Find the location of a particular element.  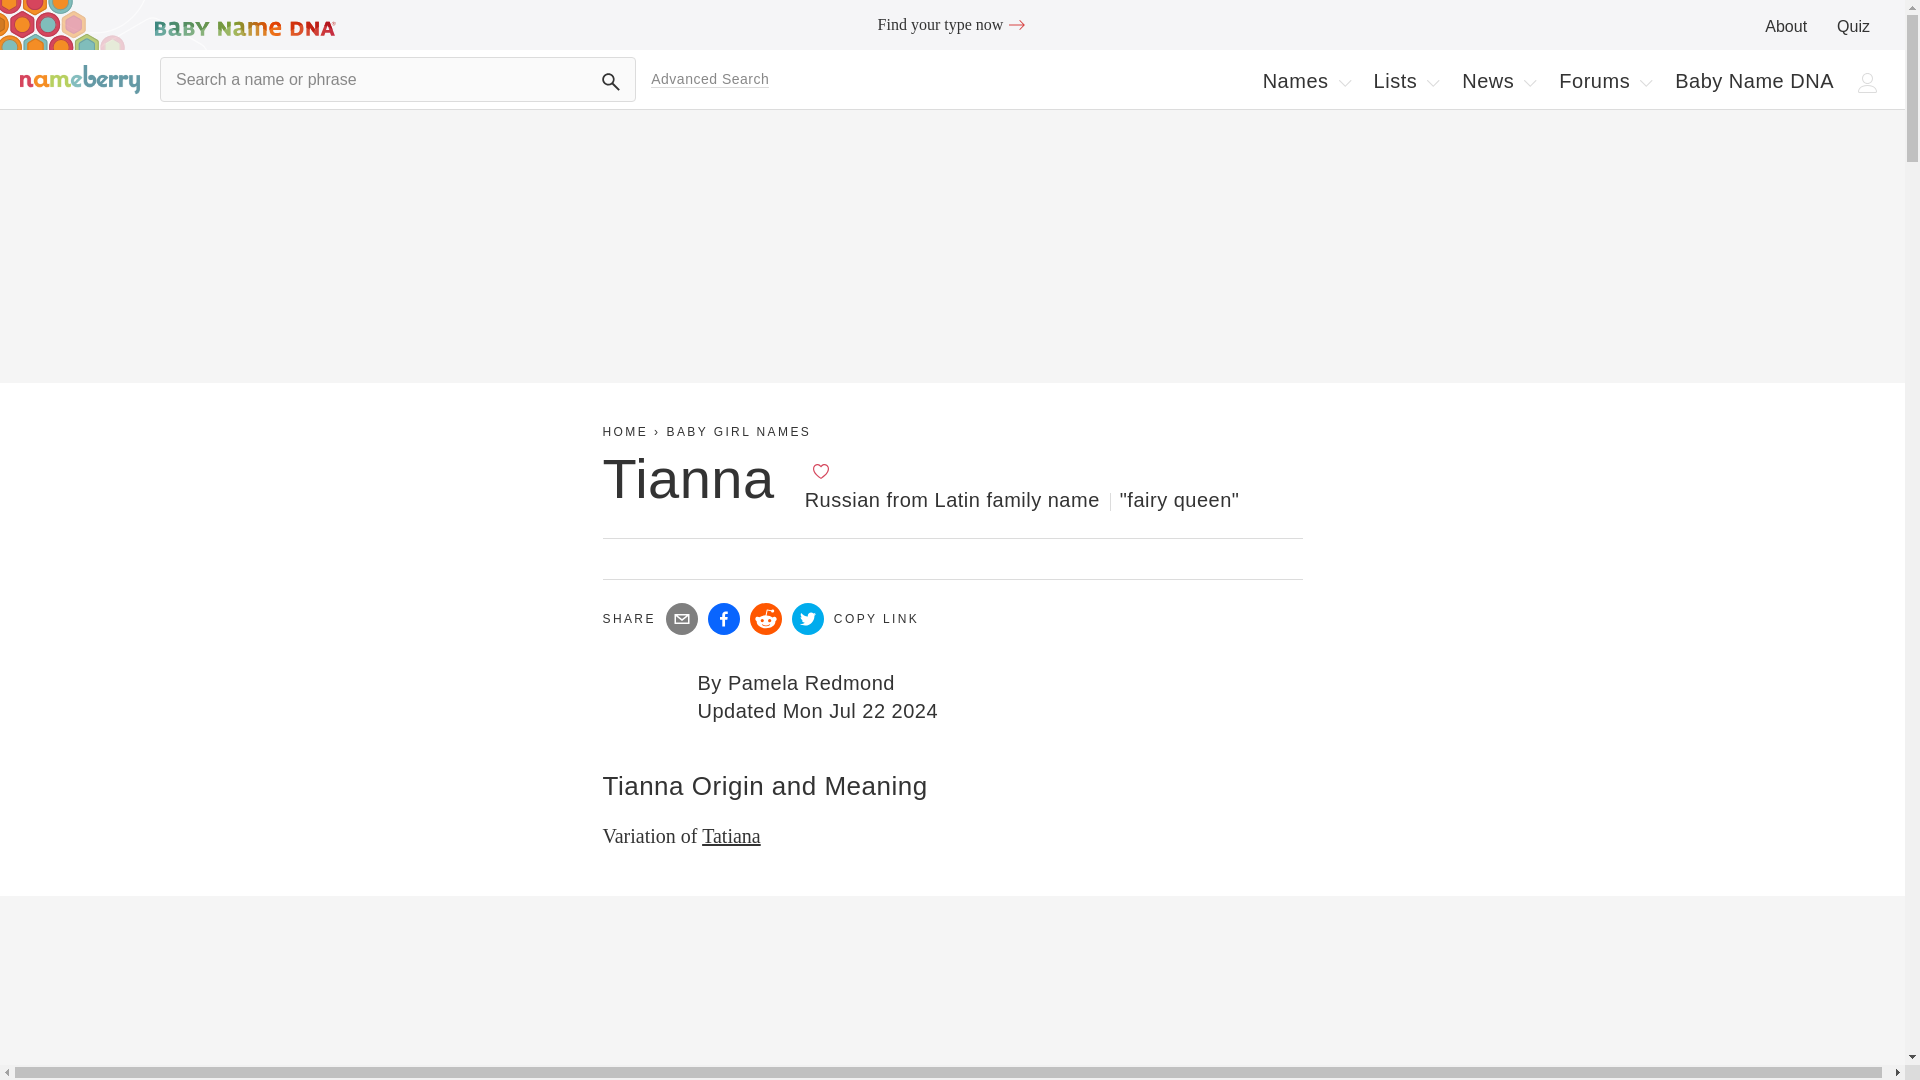

Arrow Right is located at coordinates (1016, 24).